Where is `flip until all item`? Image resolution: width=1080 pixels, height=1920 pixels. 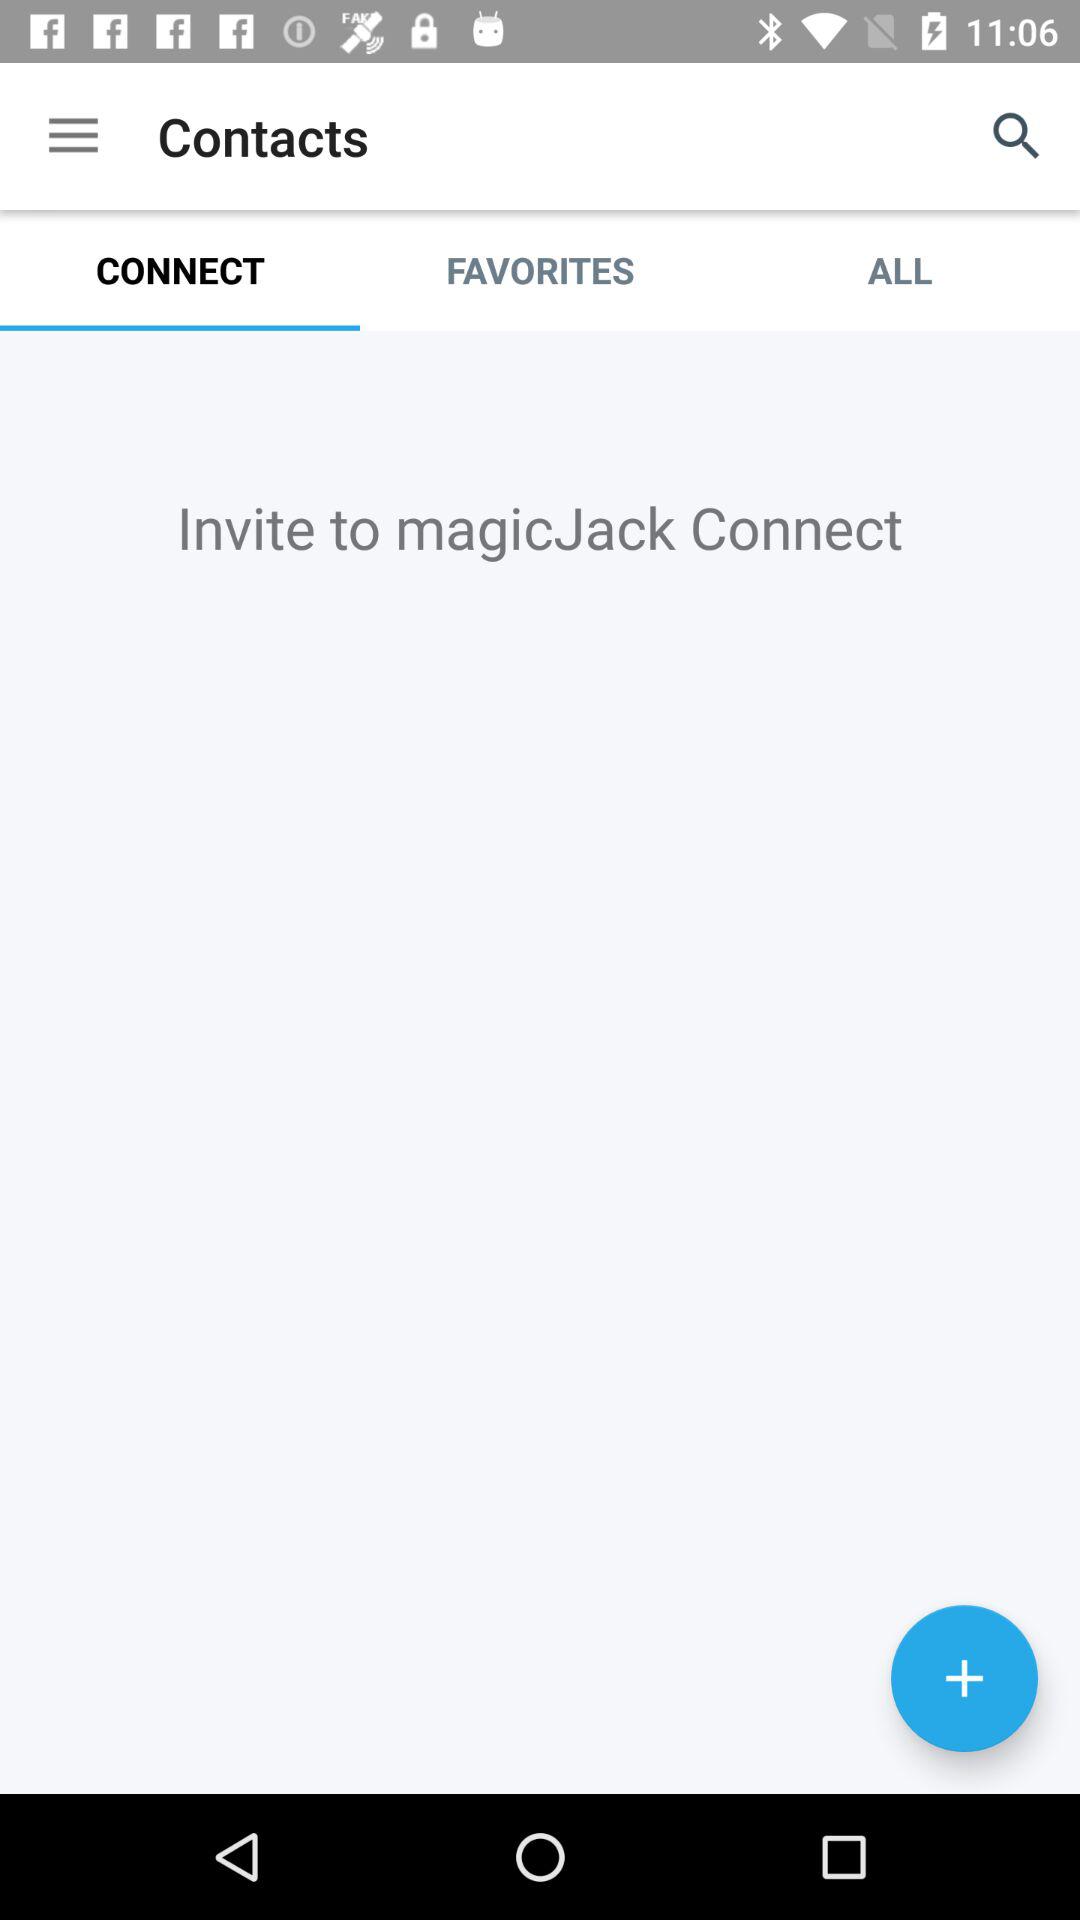 flip until all item is located at coordinates (900, 270).